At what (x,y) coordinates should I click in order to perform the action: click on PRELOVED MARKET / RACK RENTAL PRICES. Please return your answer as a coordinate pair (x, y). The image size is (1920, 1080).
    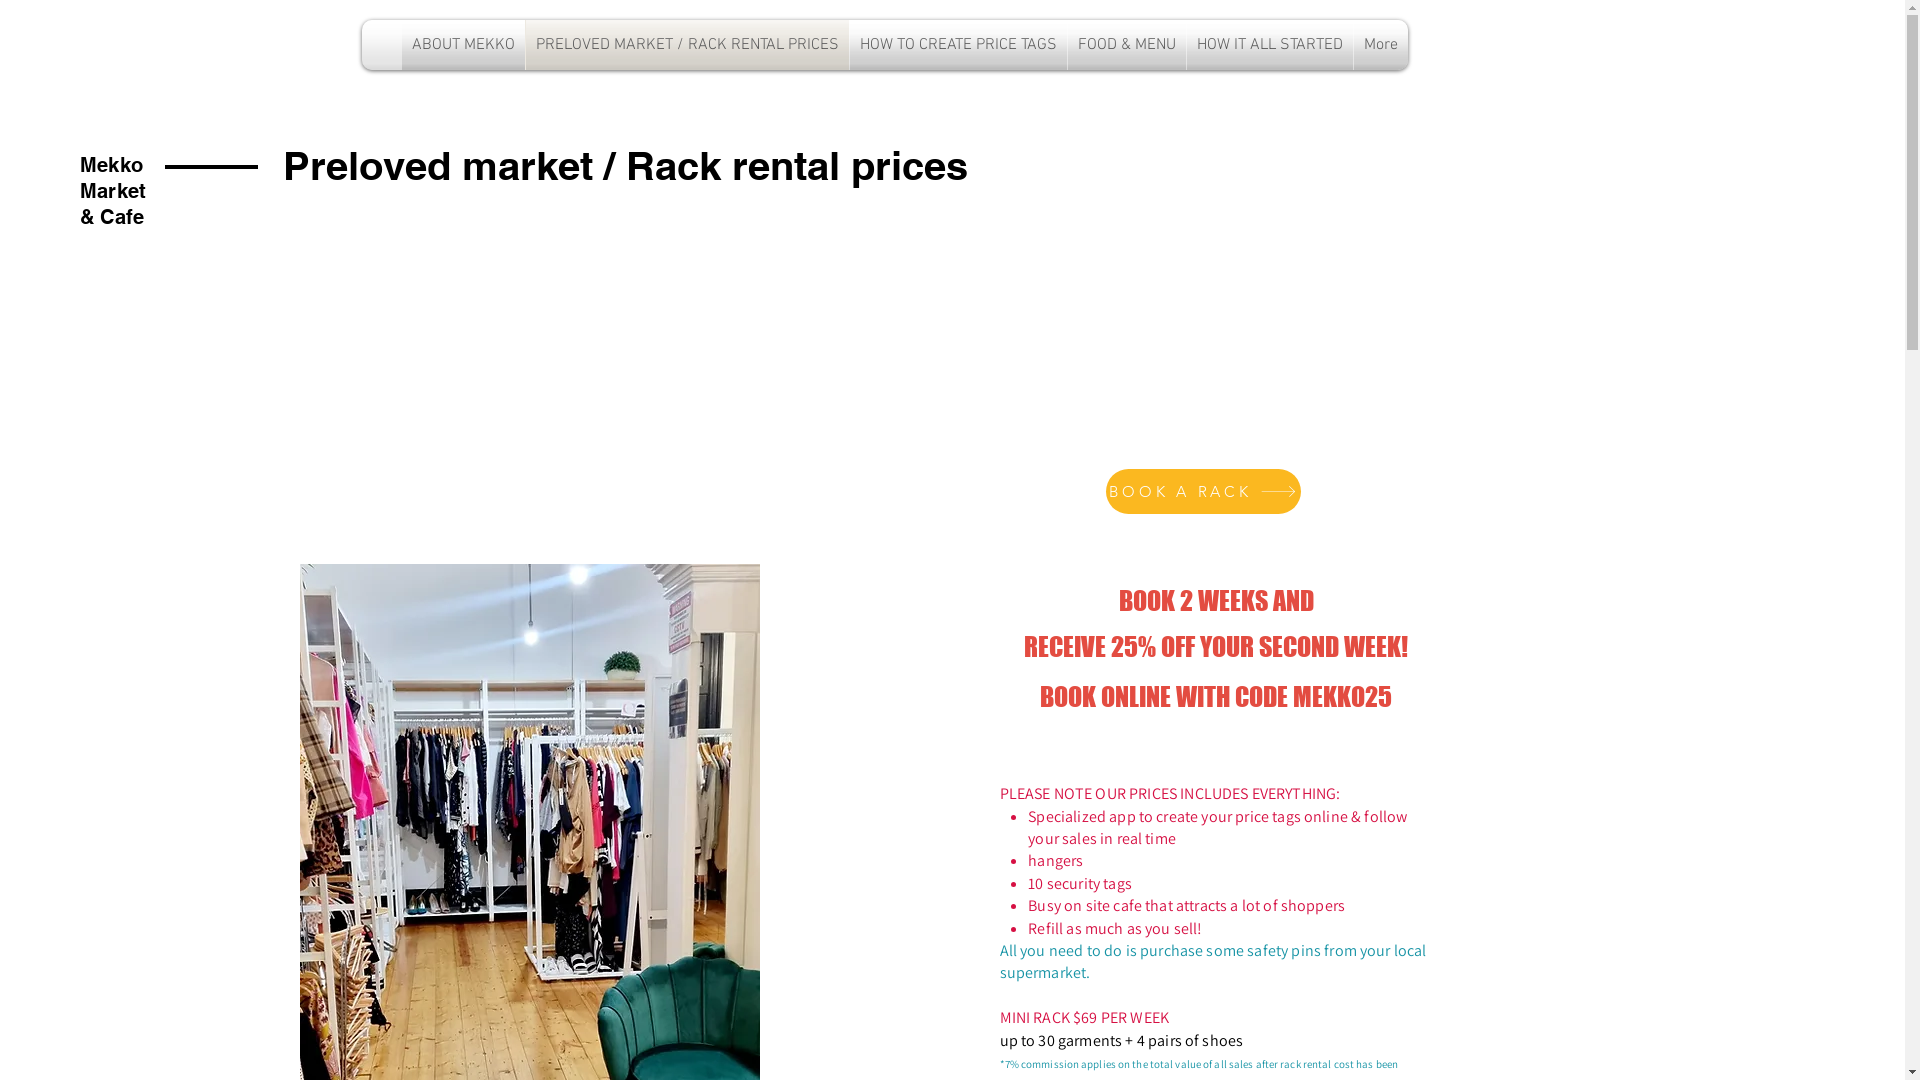
    Looking at the image, I should click on (688, 45).